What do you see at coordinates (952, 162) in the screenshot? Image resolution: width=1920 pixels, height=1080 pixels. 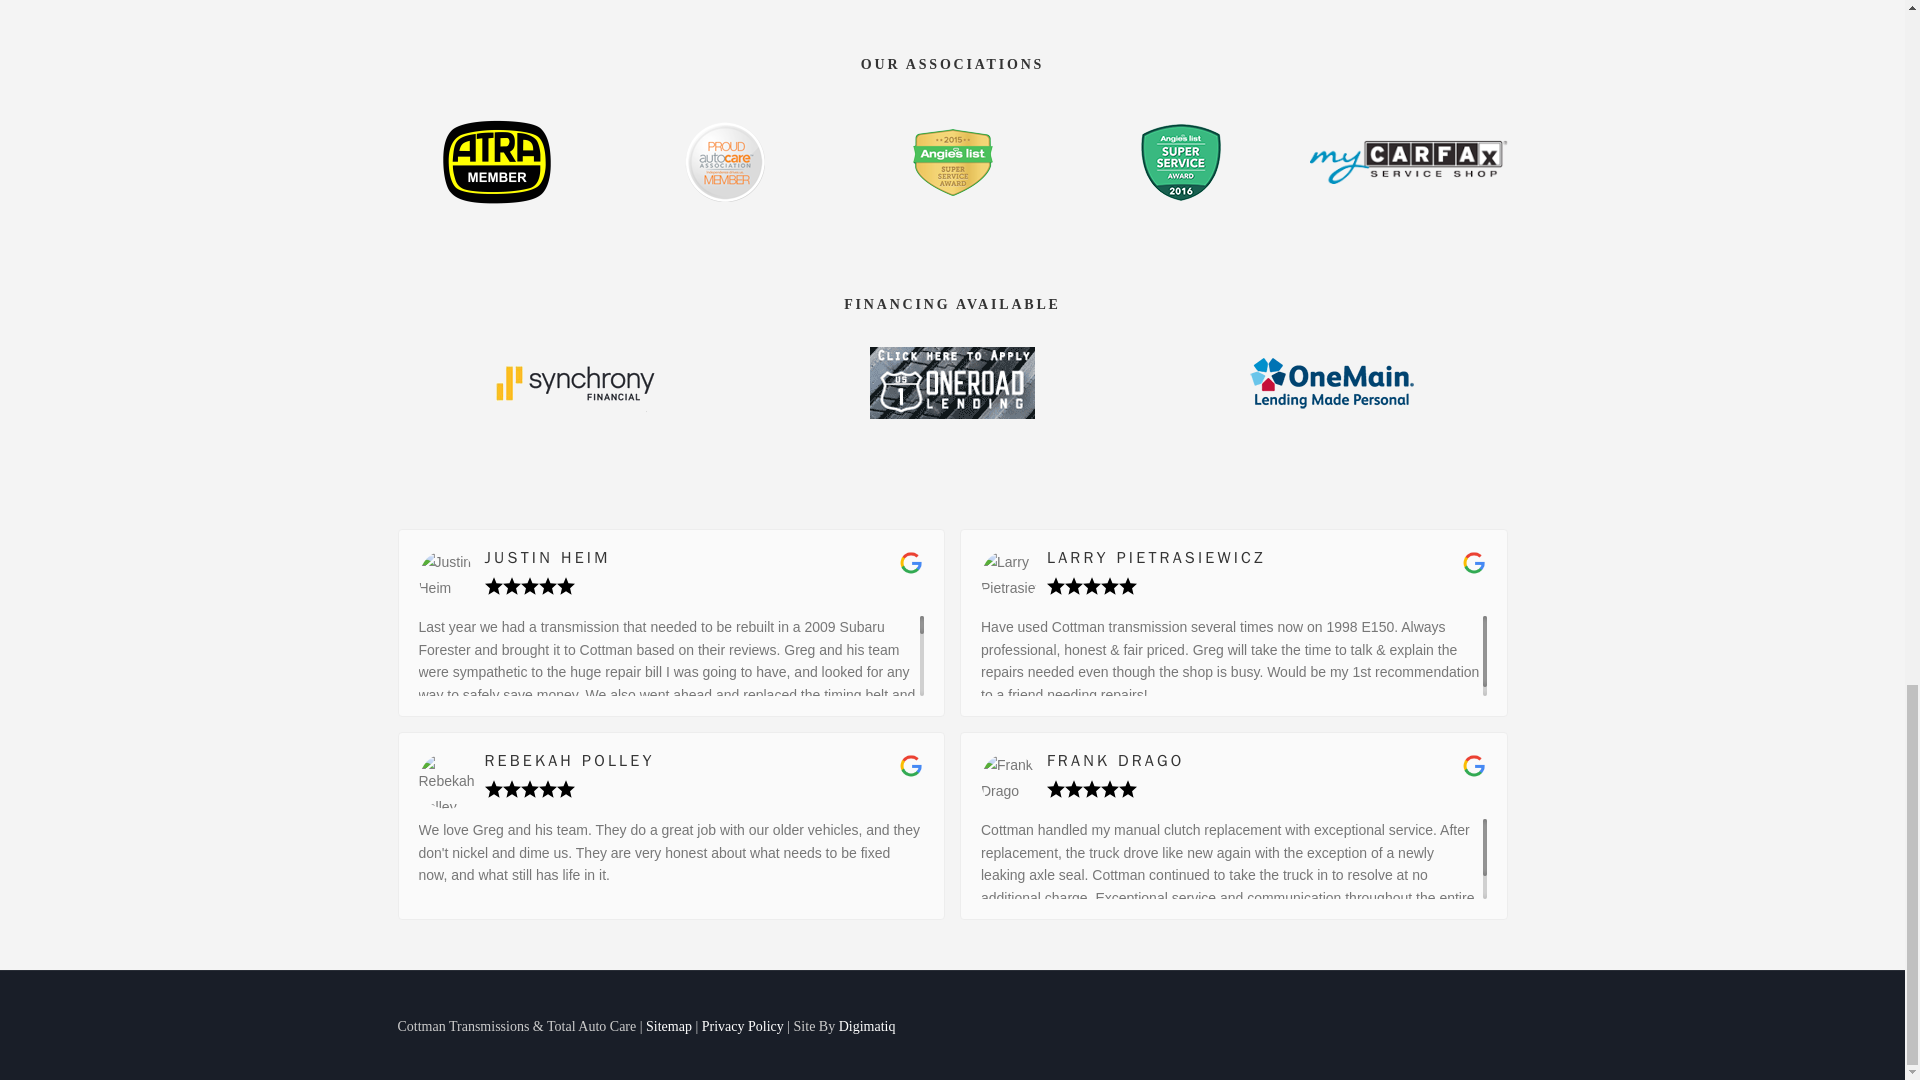 I see `angies-list-super-service-award-2015` at bounding box center [952, 162].